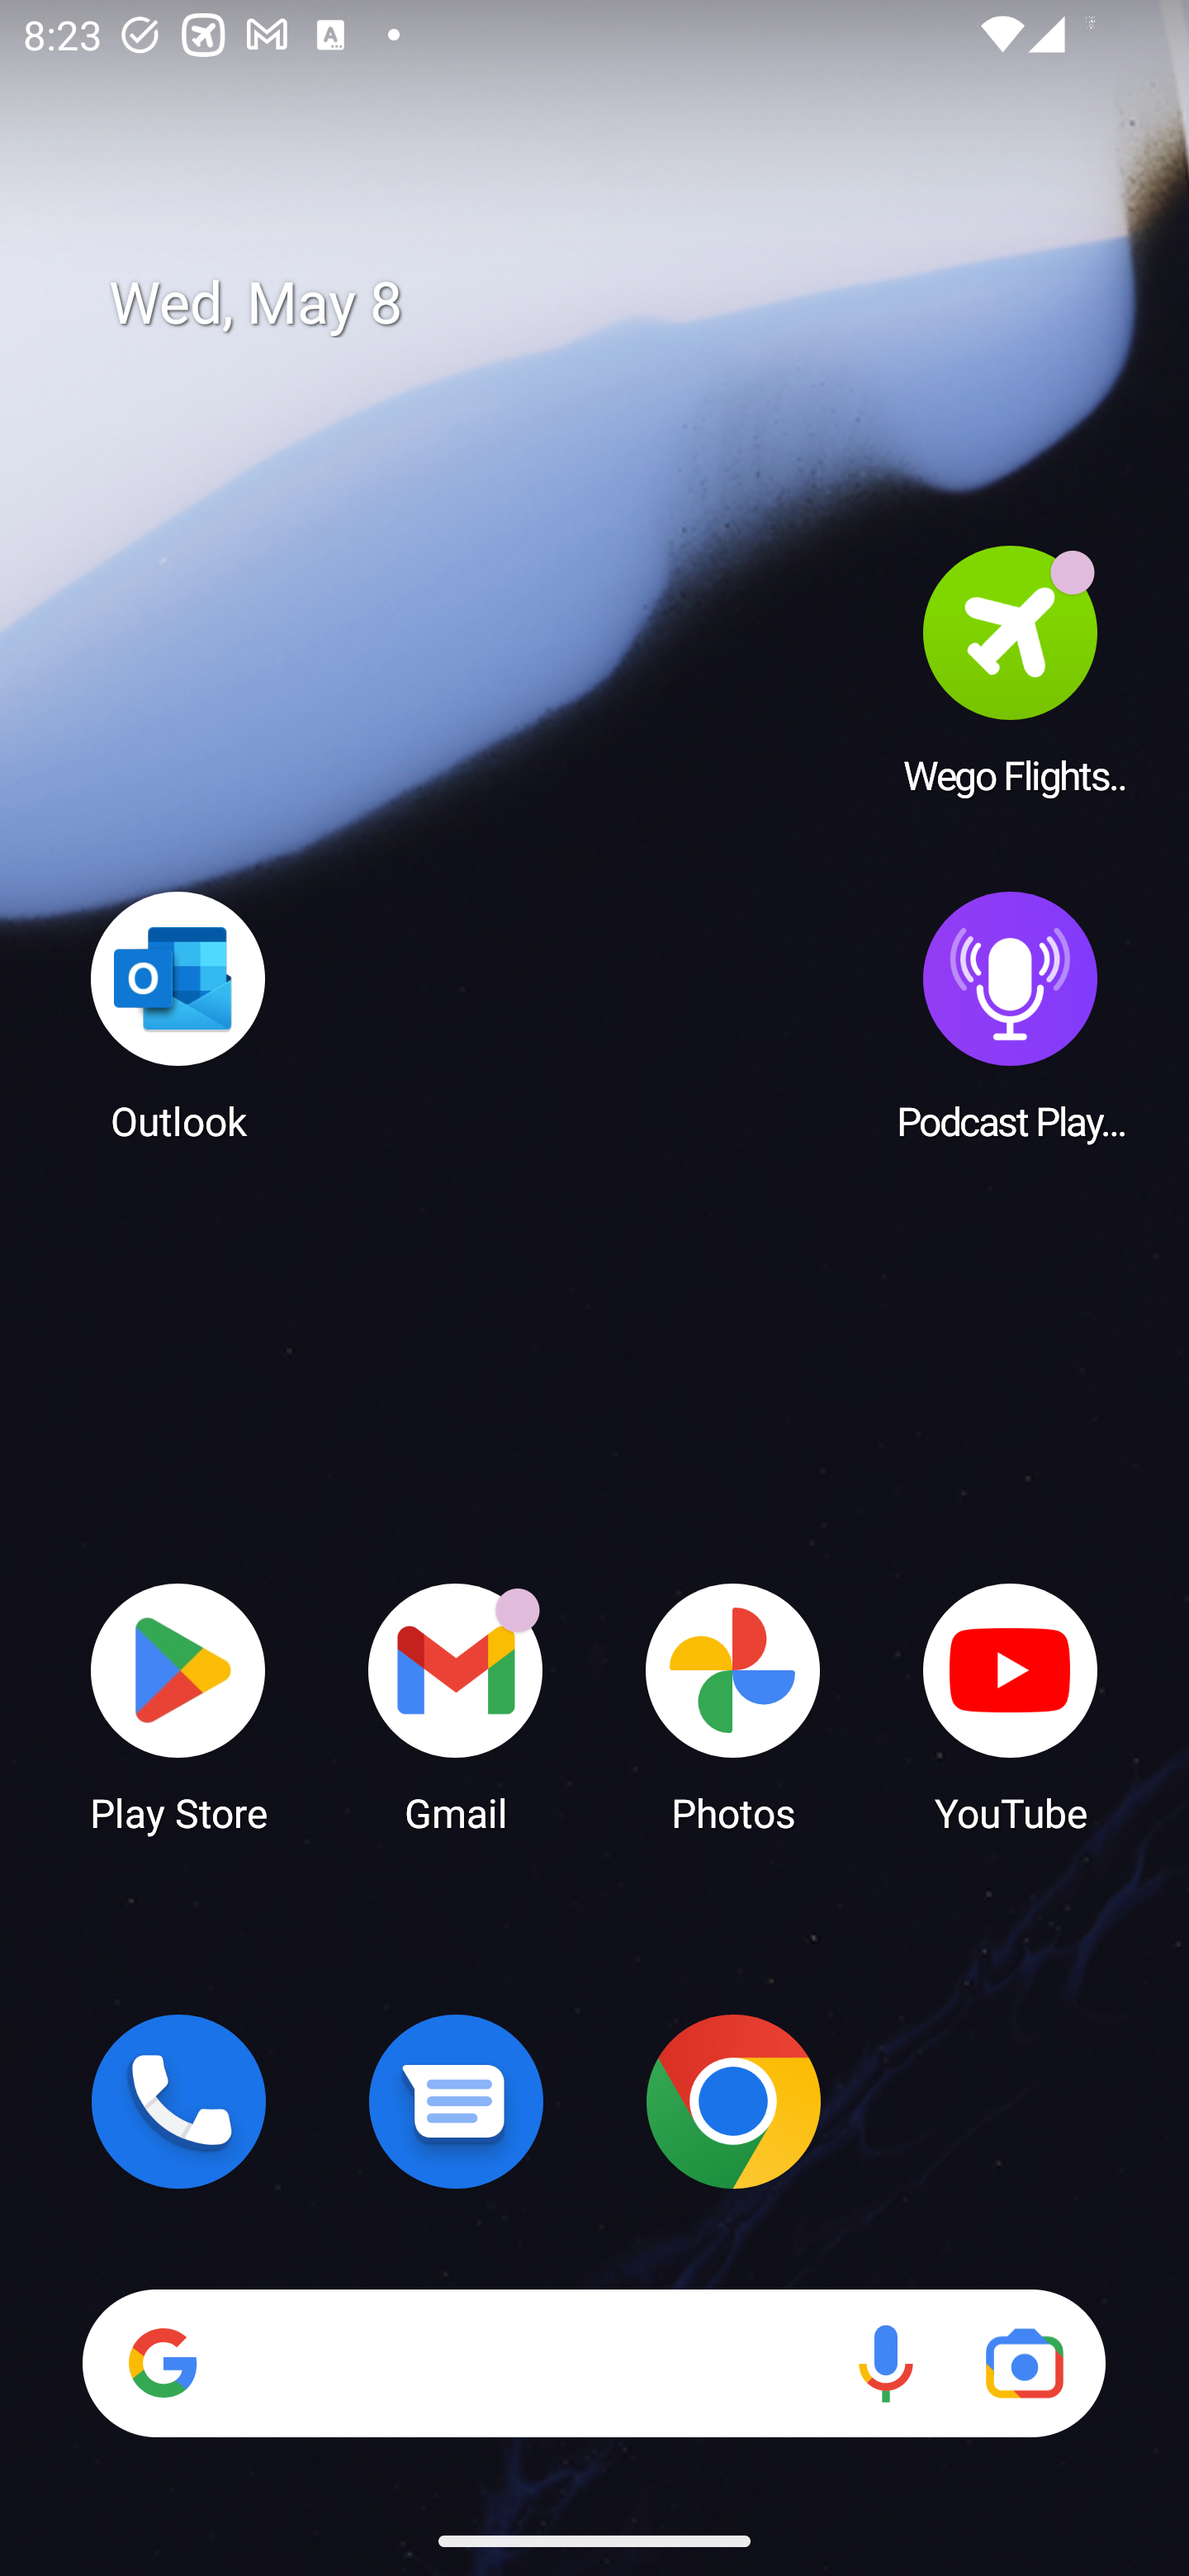  What do you see at coordinates (178, 1706) in the screenshot?
I see `Play Store` at bounding box center [178, 1706].